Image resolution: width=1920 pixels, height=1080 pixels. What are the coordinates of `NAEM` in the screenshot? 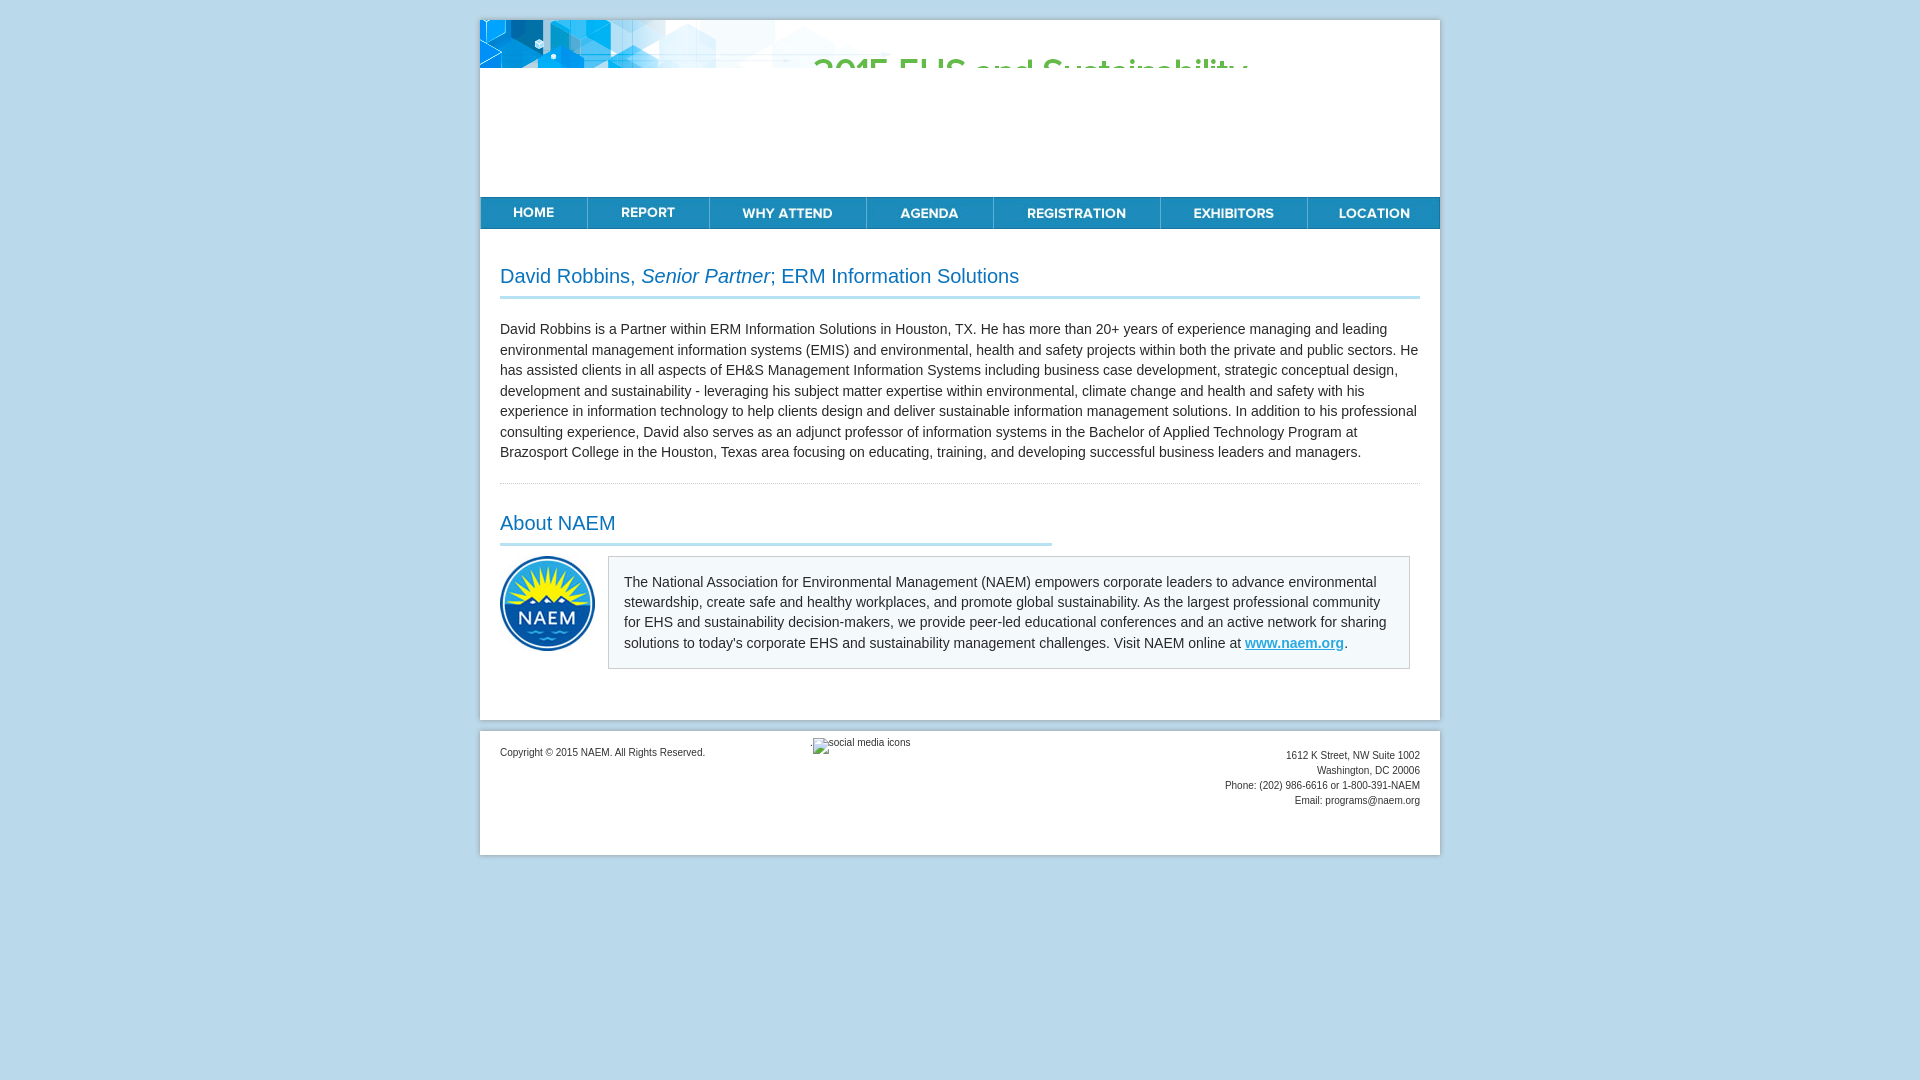 It's located at (547, 604).